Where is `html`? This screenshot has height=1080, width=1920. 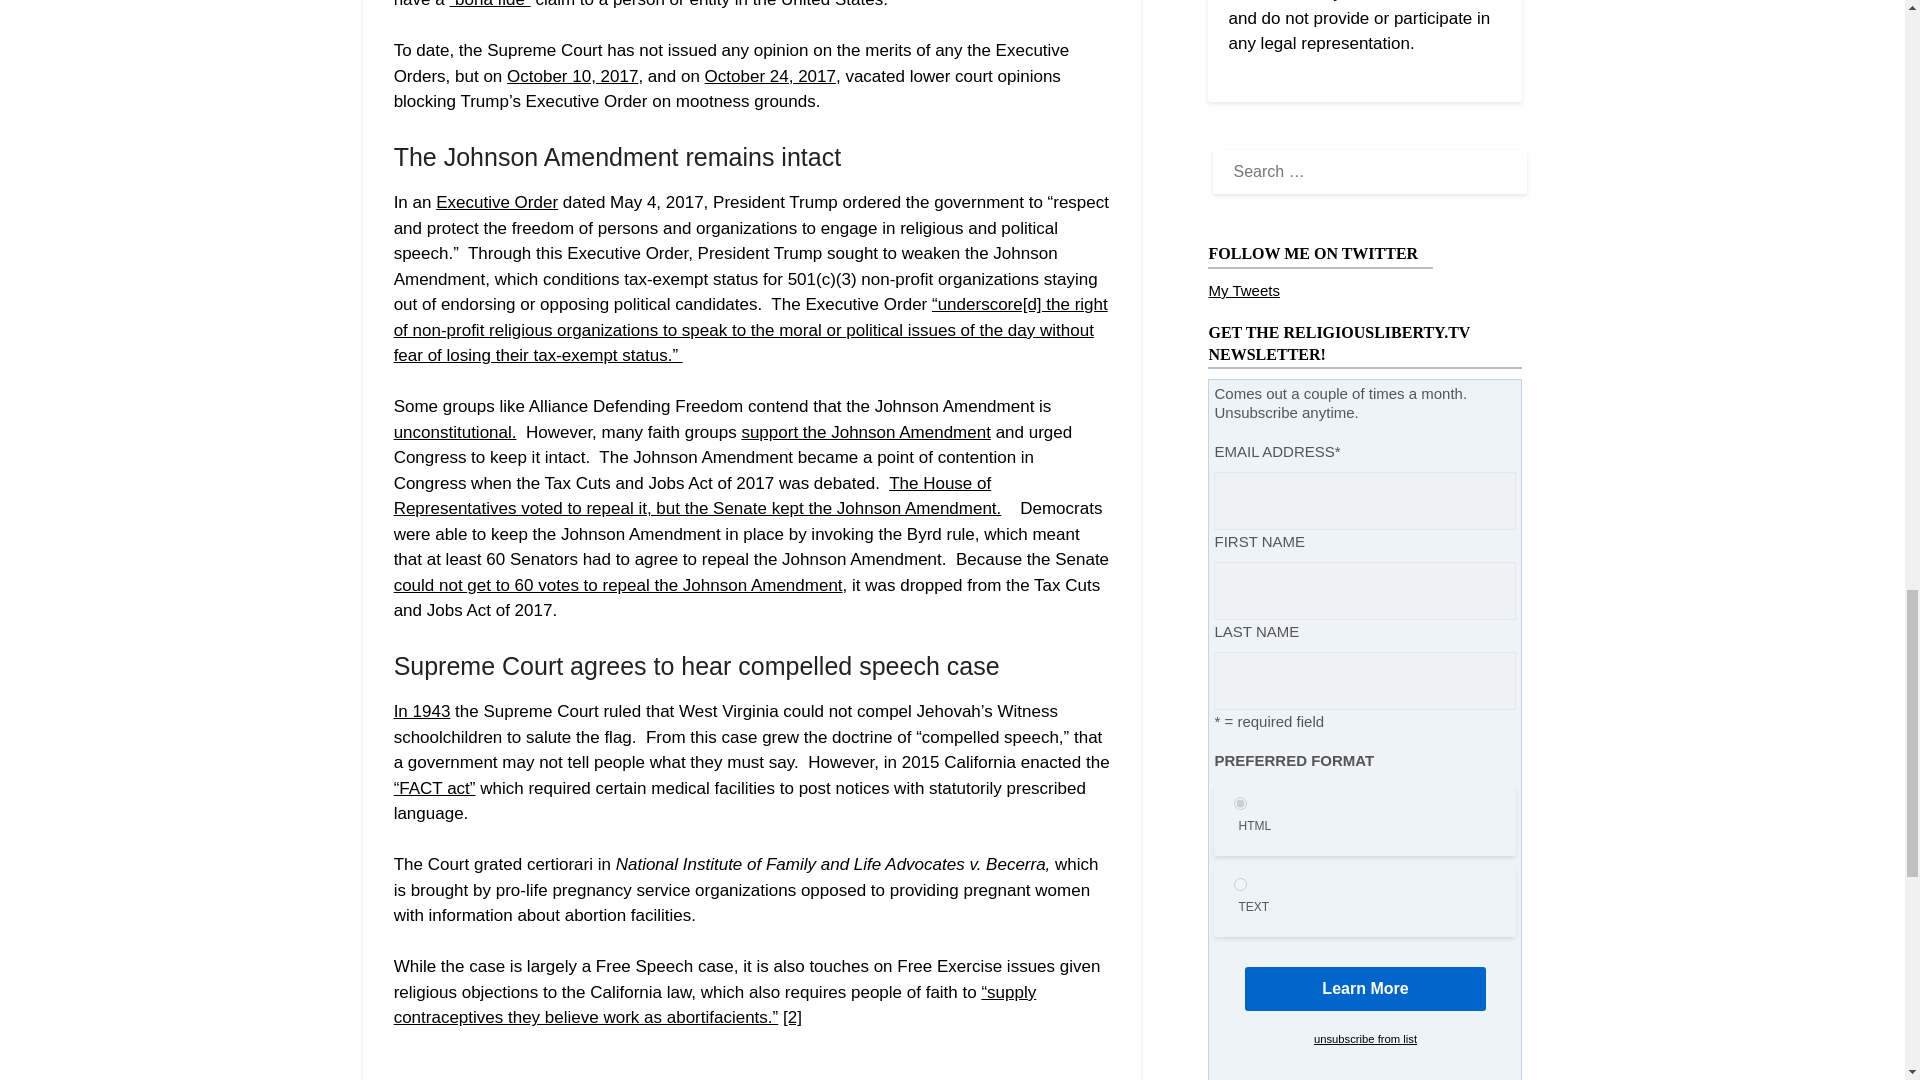 html is located at coordinates (1240, 804).